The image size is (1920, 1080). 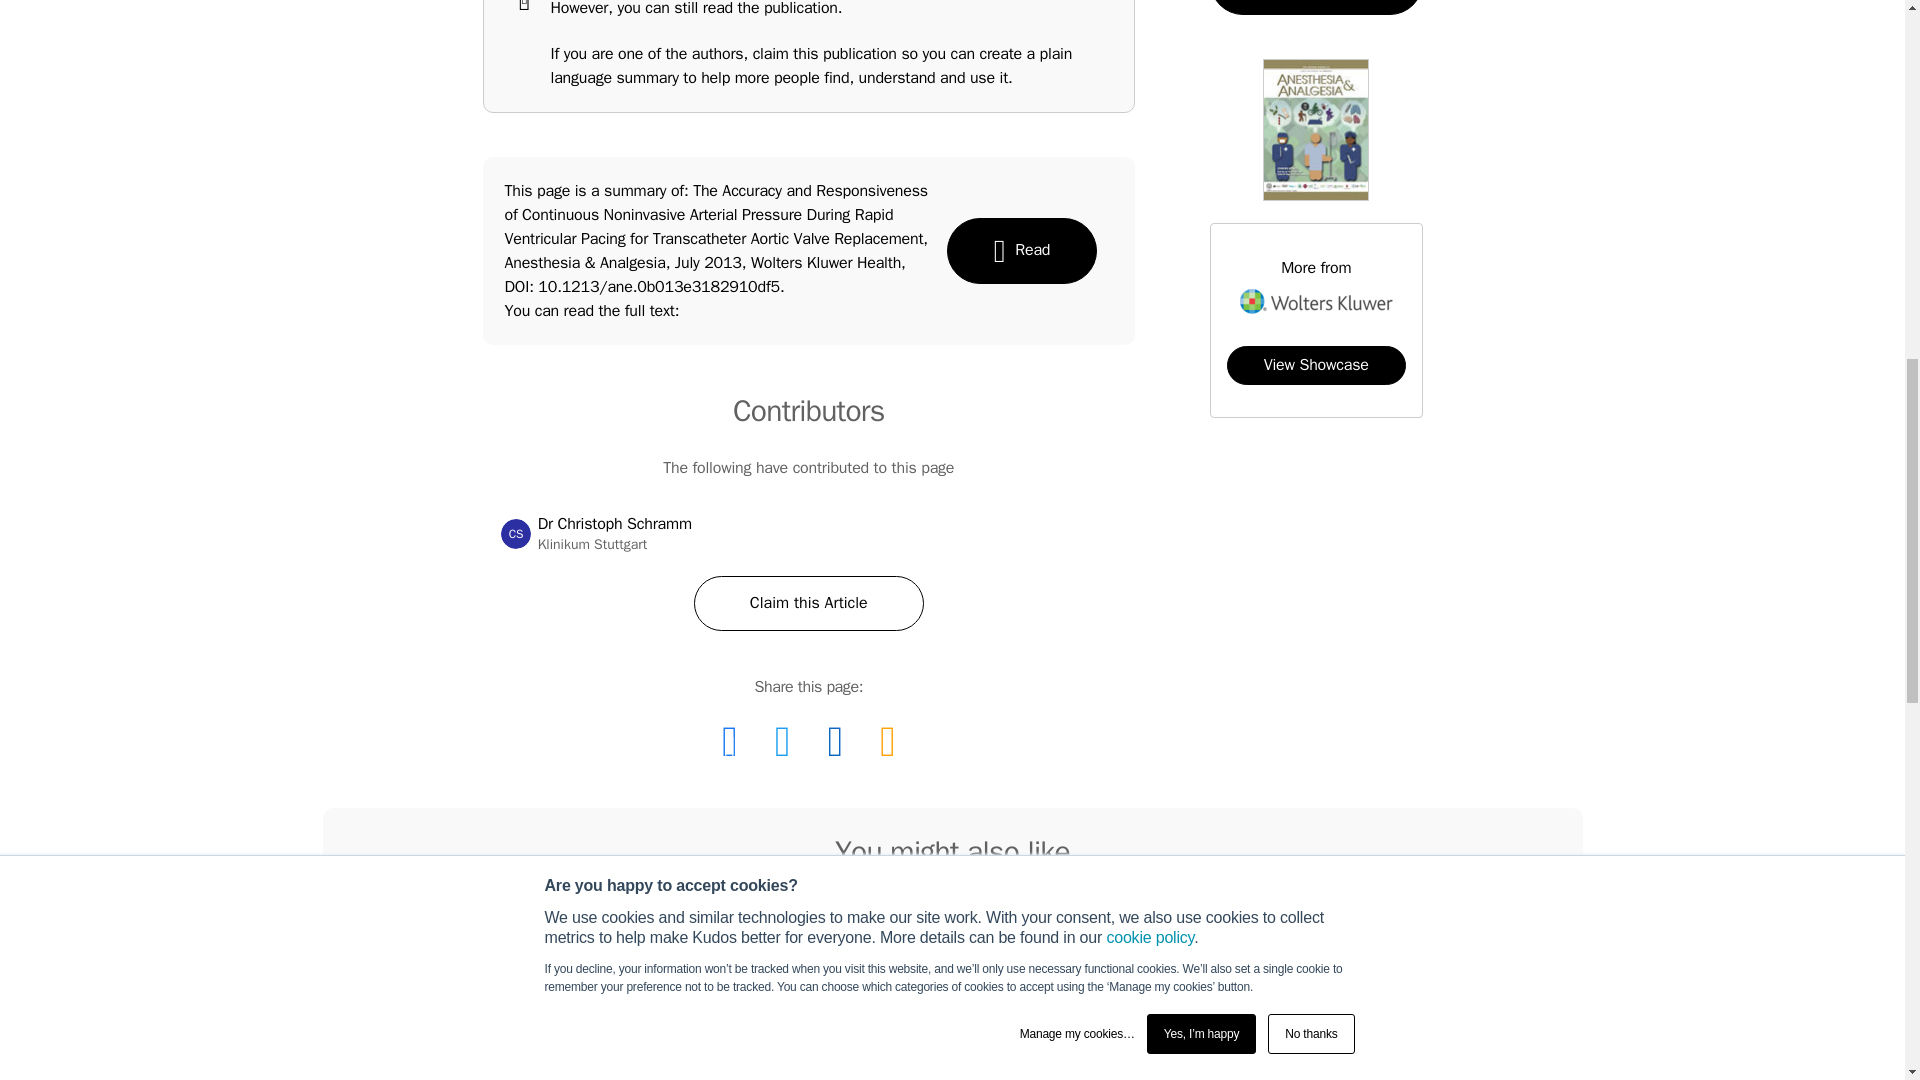 What do you see at coordinates (1021, 251) in the screenshot?
I see `View Showcase` at bounding box center [1021, 251].